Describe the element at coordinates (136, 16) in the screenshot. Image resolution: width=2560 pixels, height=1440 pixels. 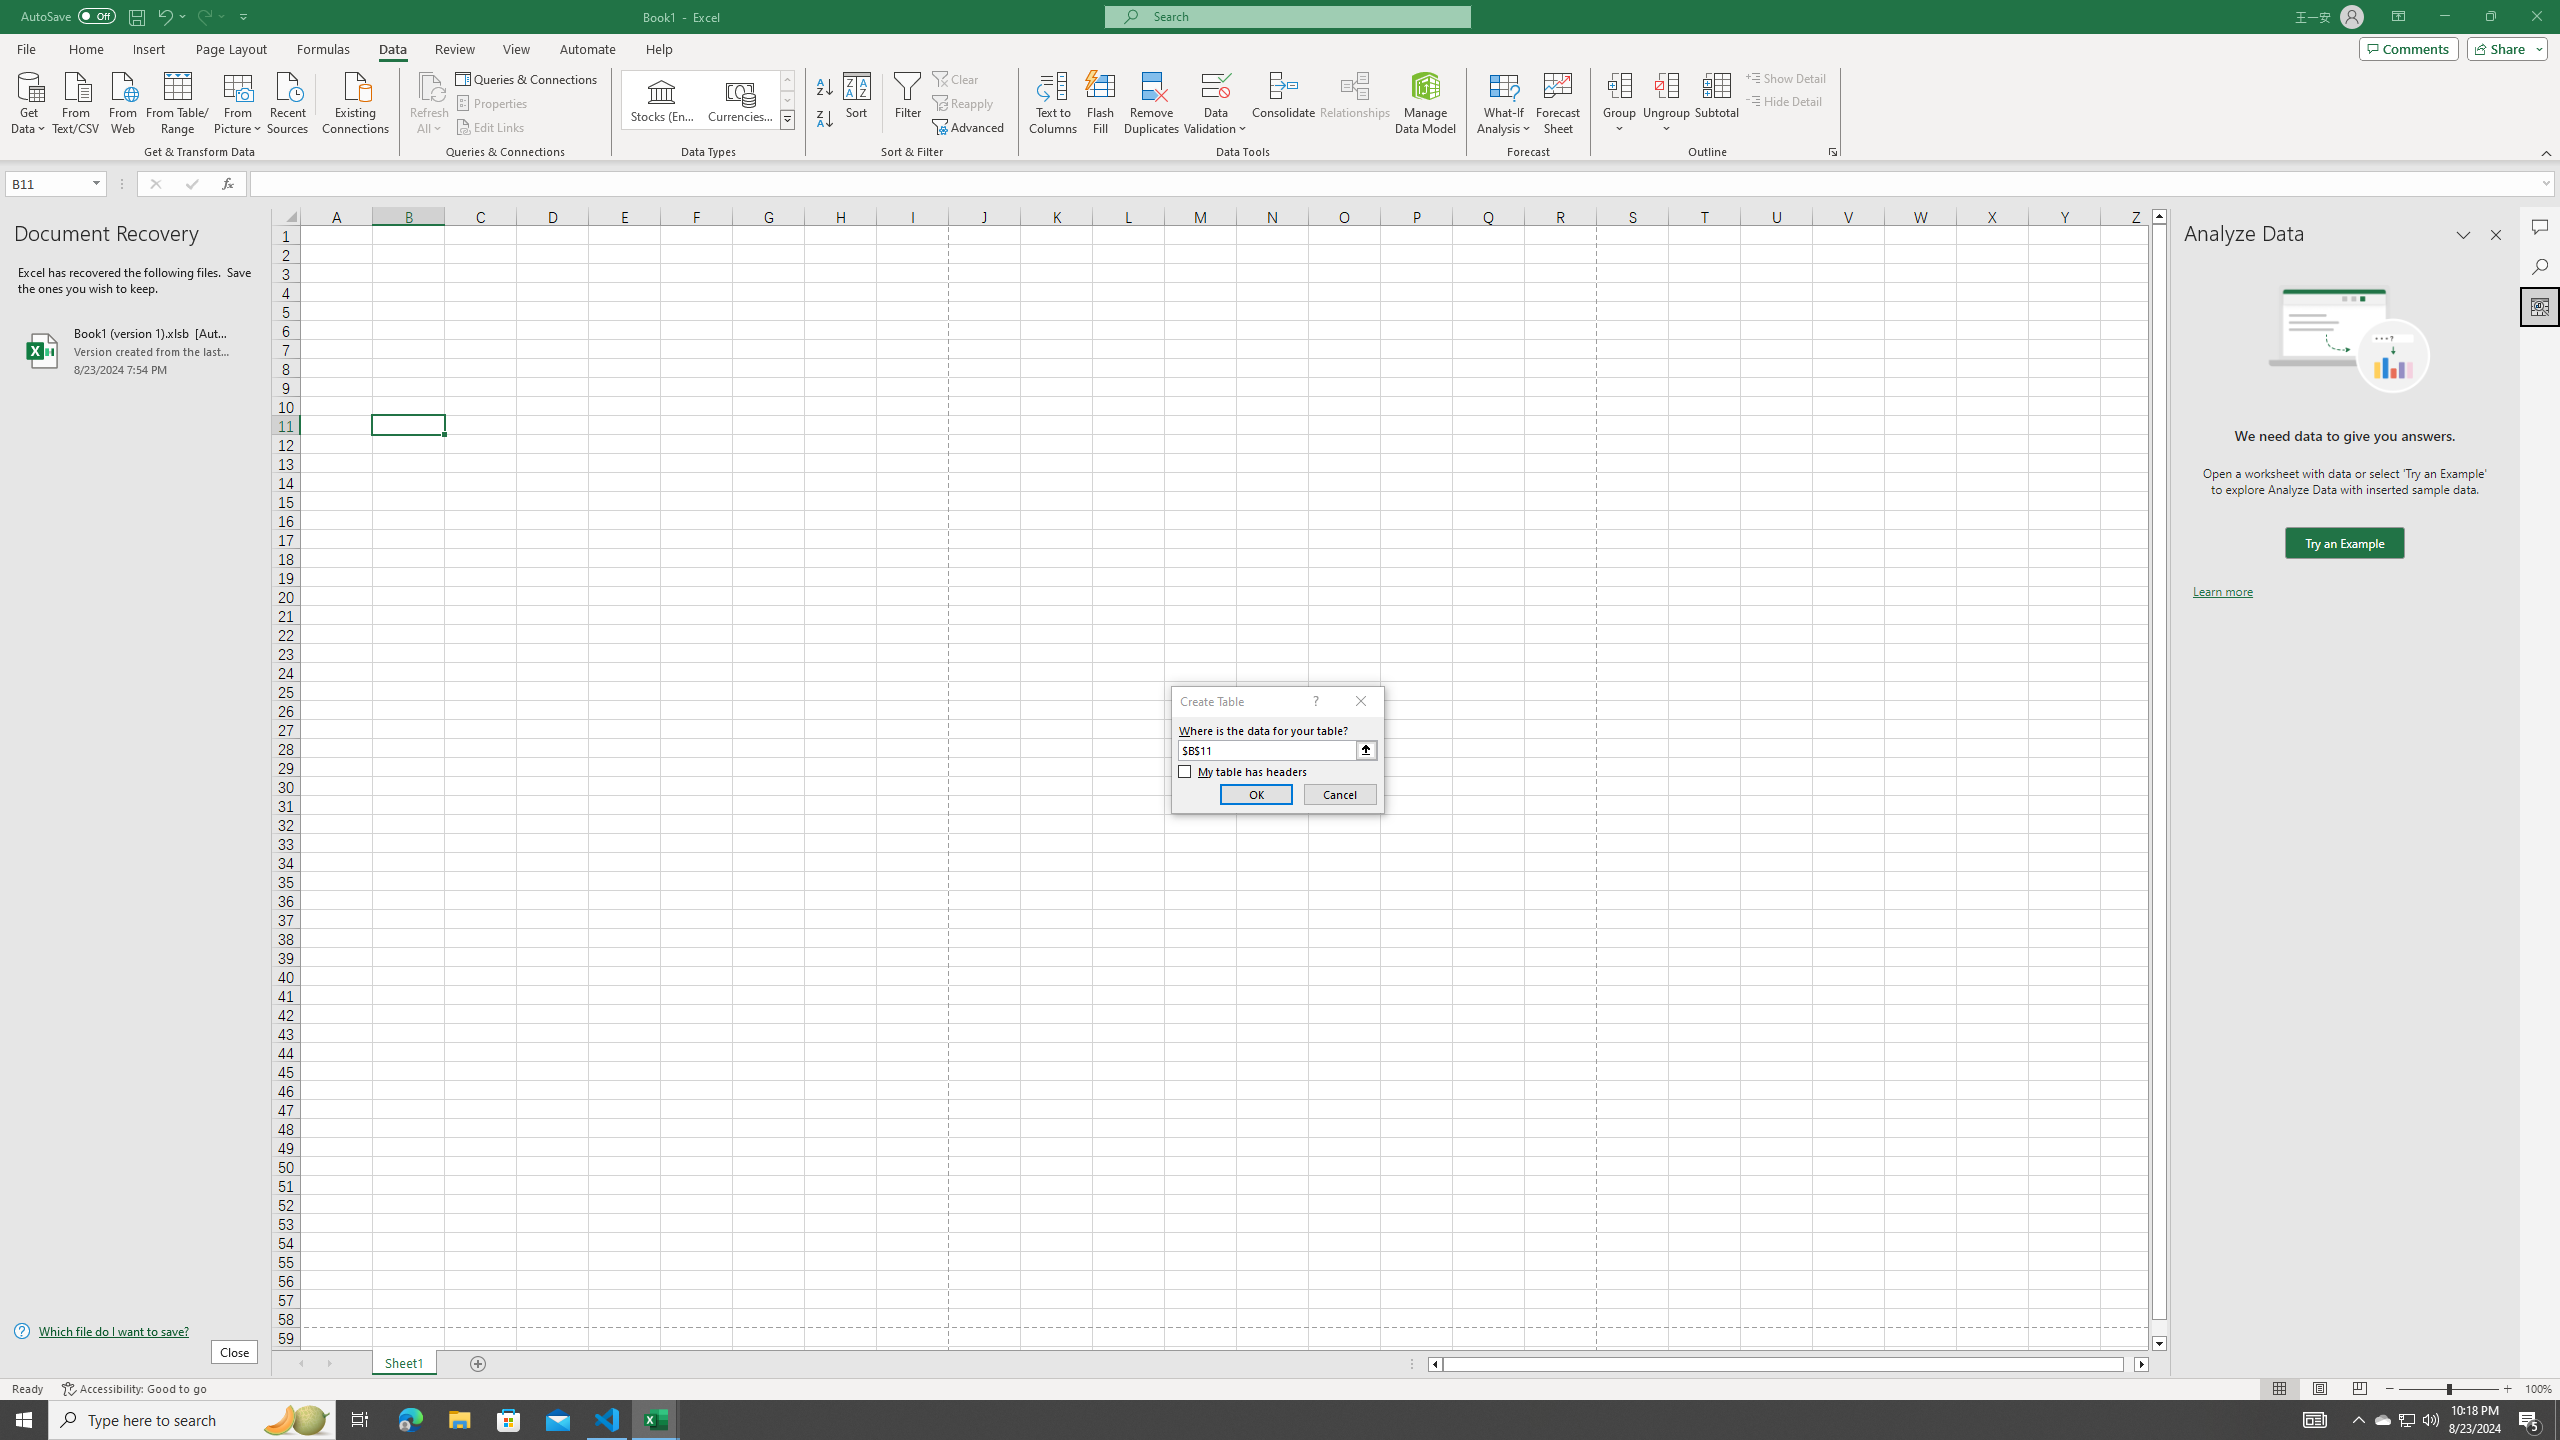
I see `Save` at that location.